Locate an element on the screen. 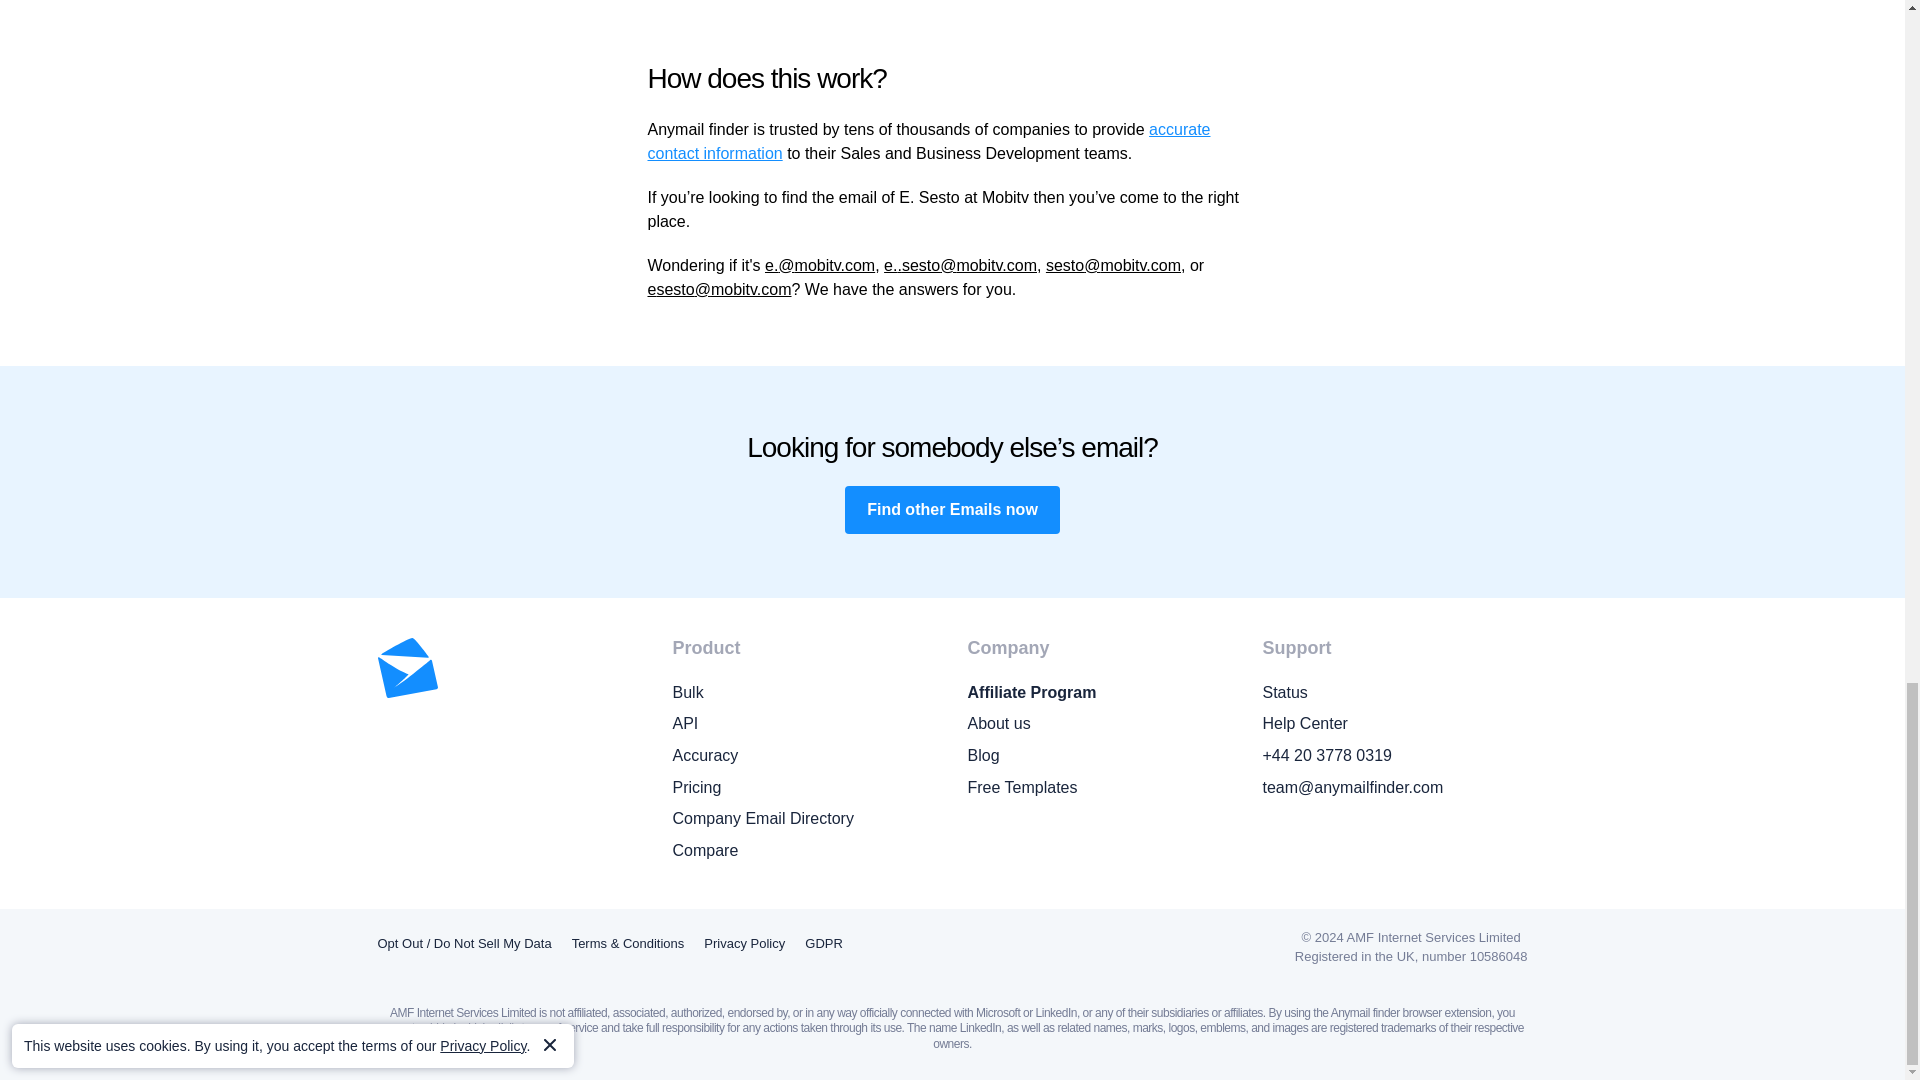  Find other Emails now is located at coordinates (952, 510).